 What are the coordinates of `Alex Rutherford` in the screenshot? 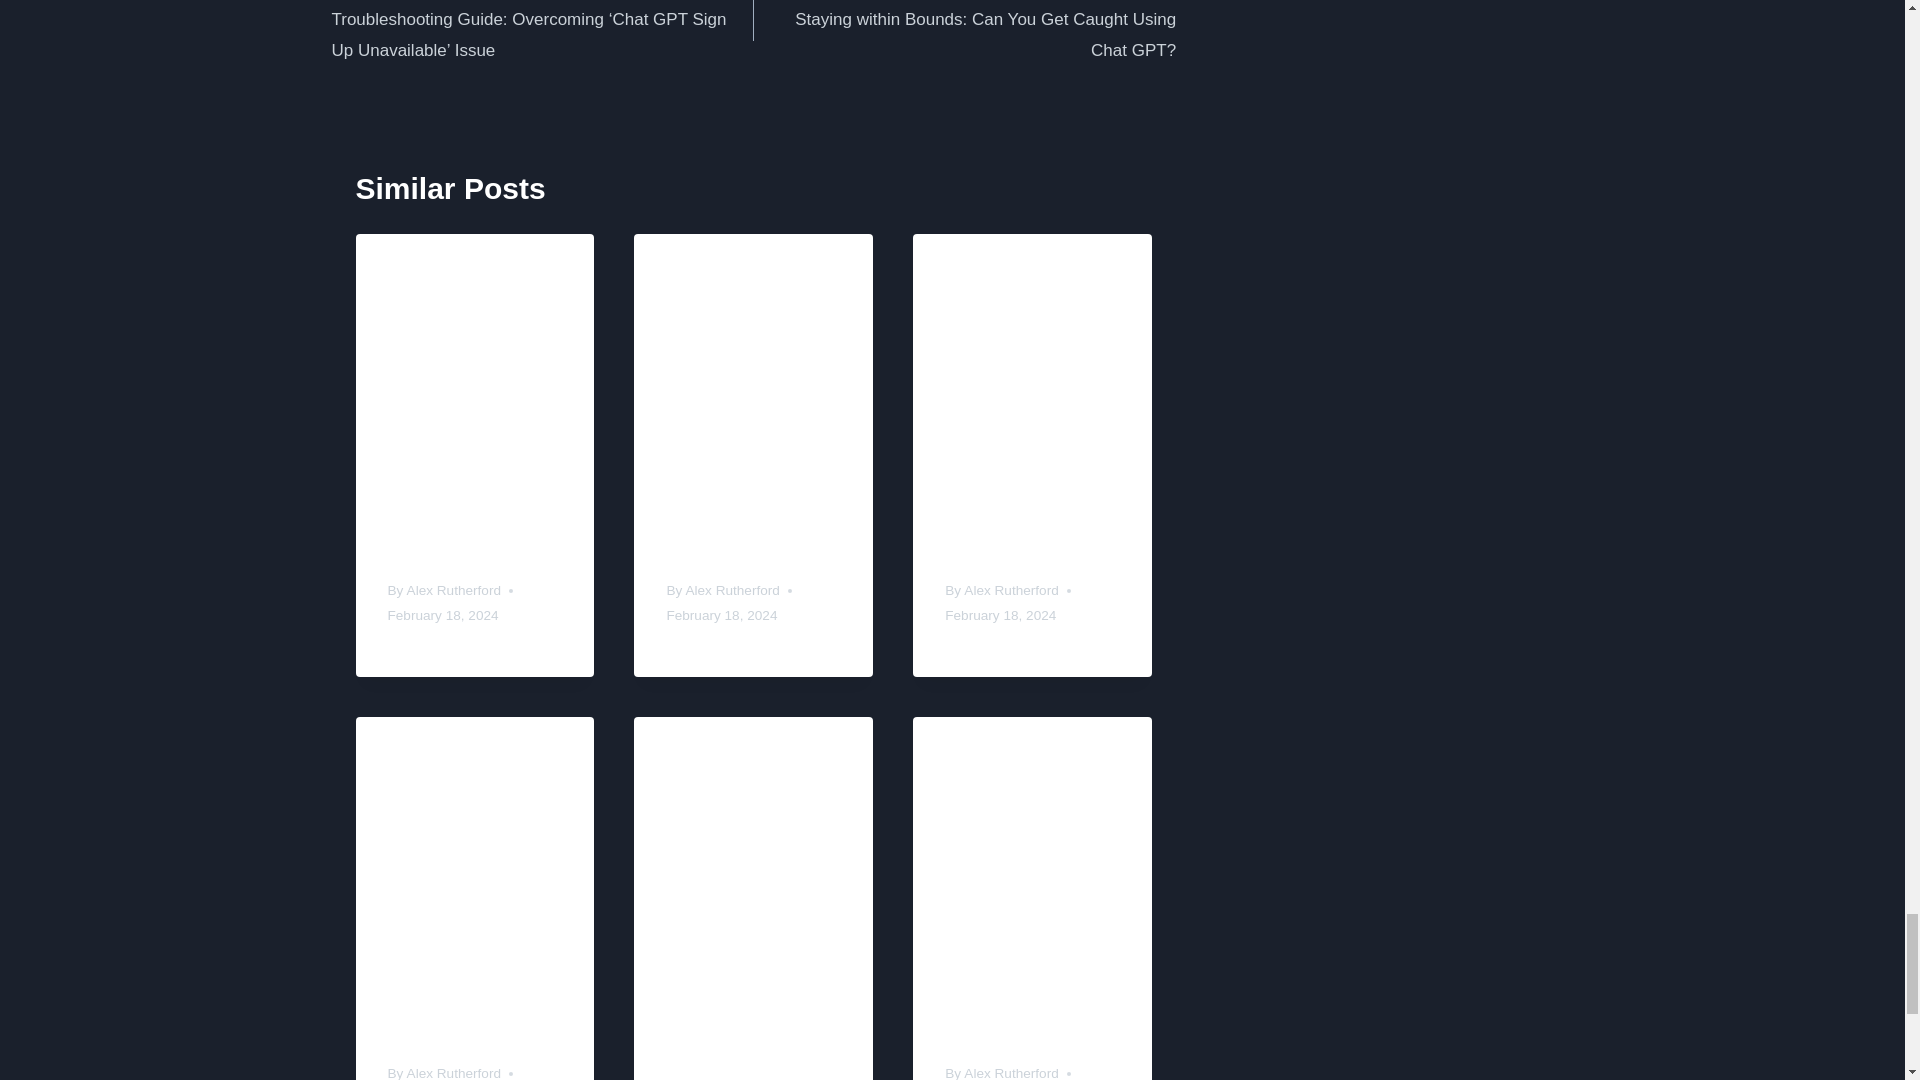 It's located at (1010, 590).